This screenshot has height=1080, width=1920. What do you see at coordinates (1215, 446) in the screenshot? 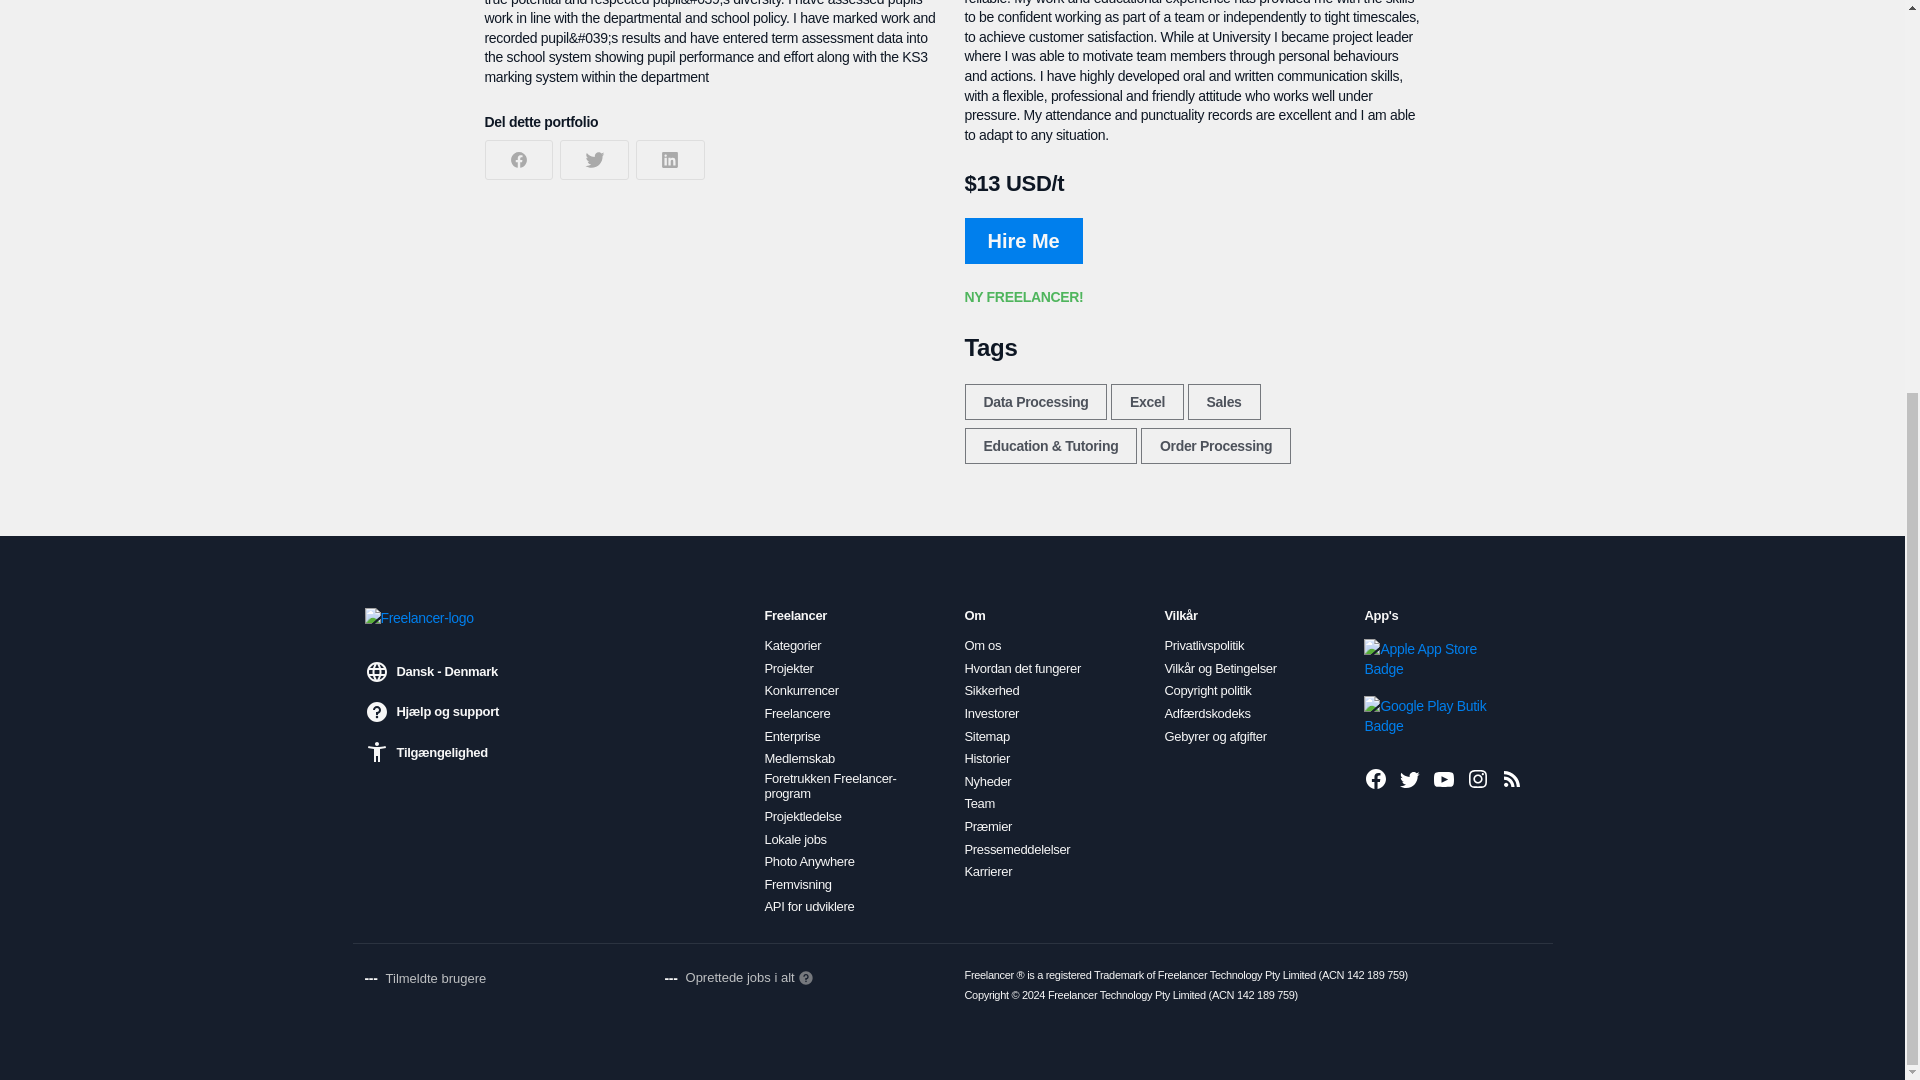
I see `Order Processing` at bounding box center [1215, 446].